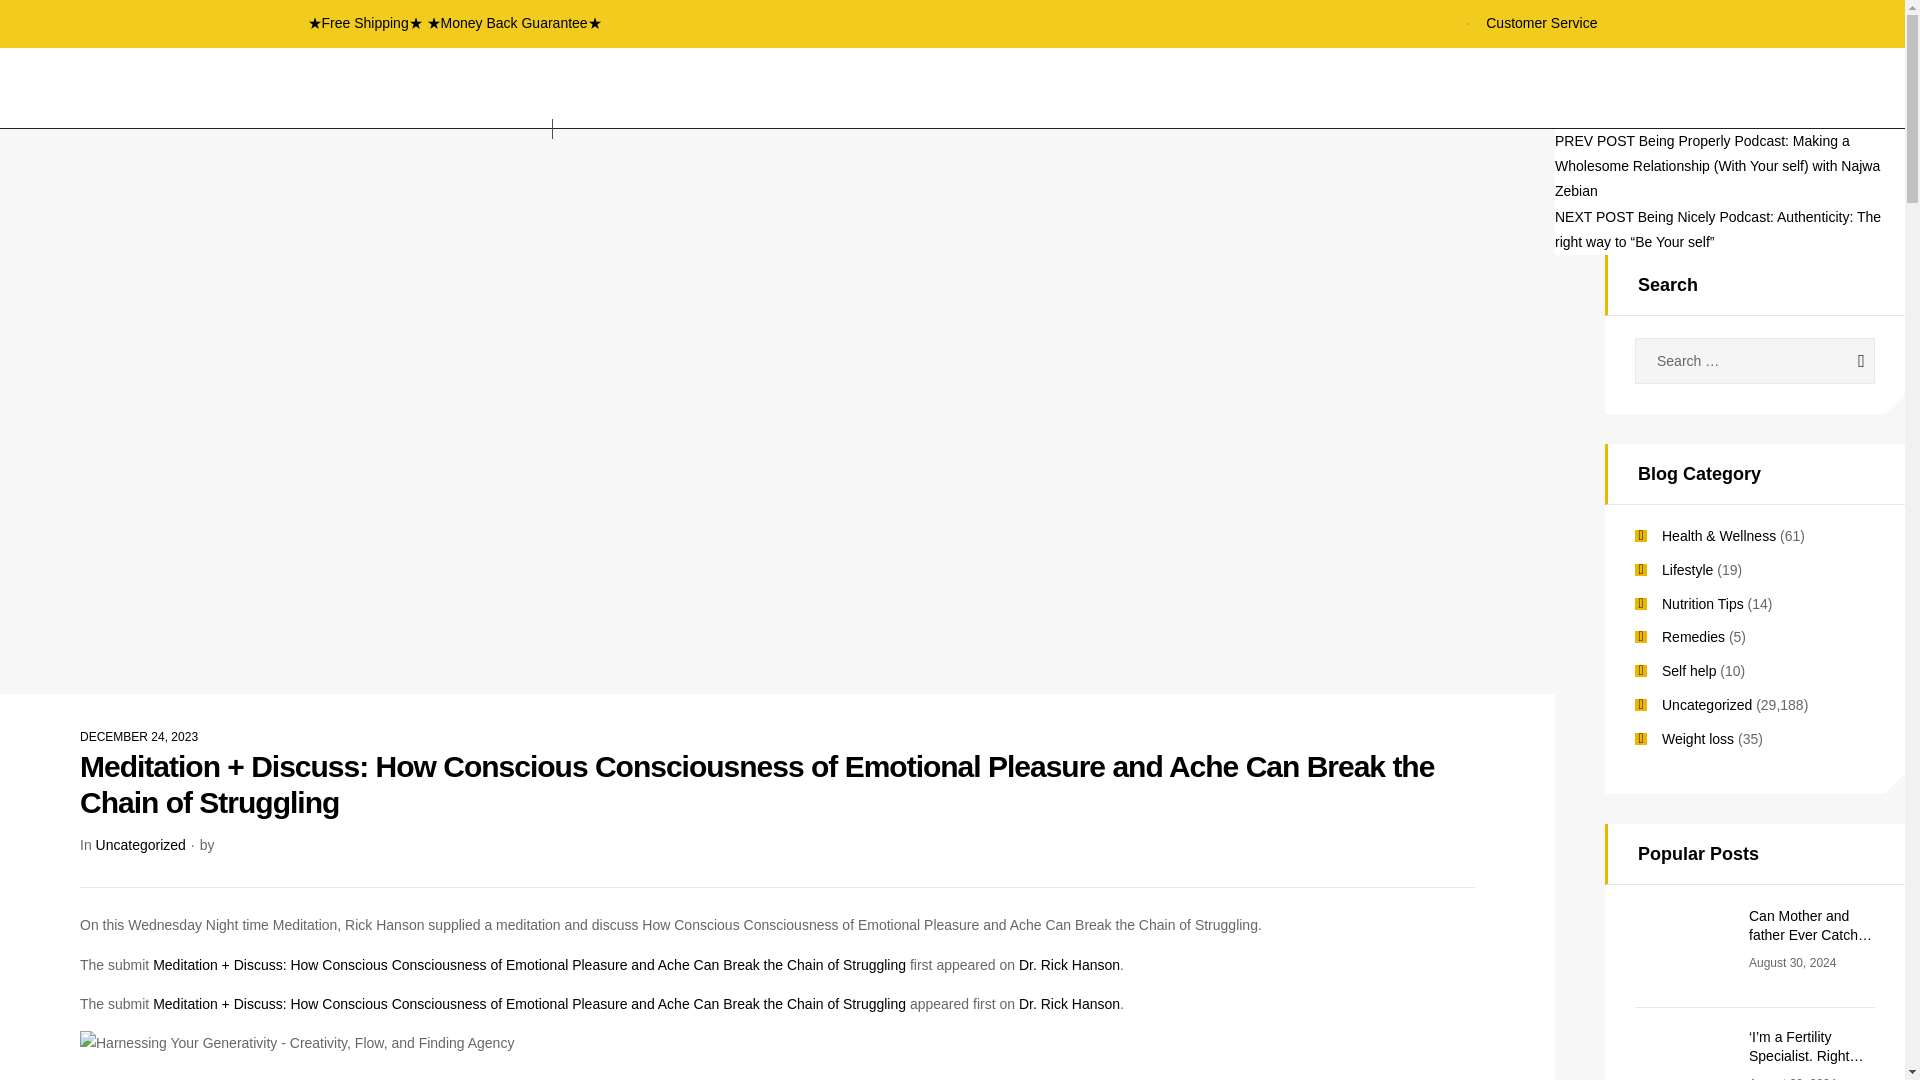  I want to click on Uncategorized, so click(141, 845).